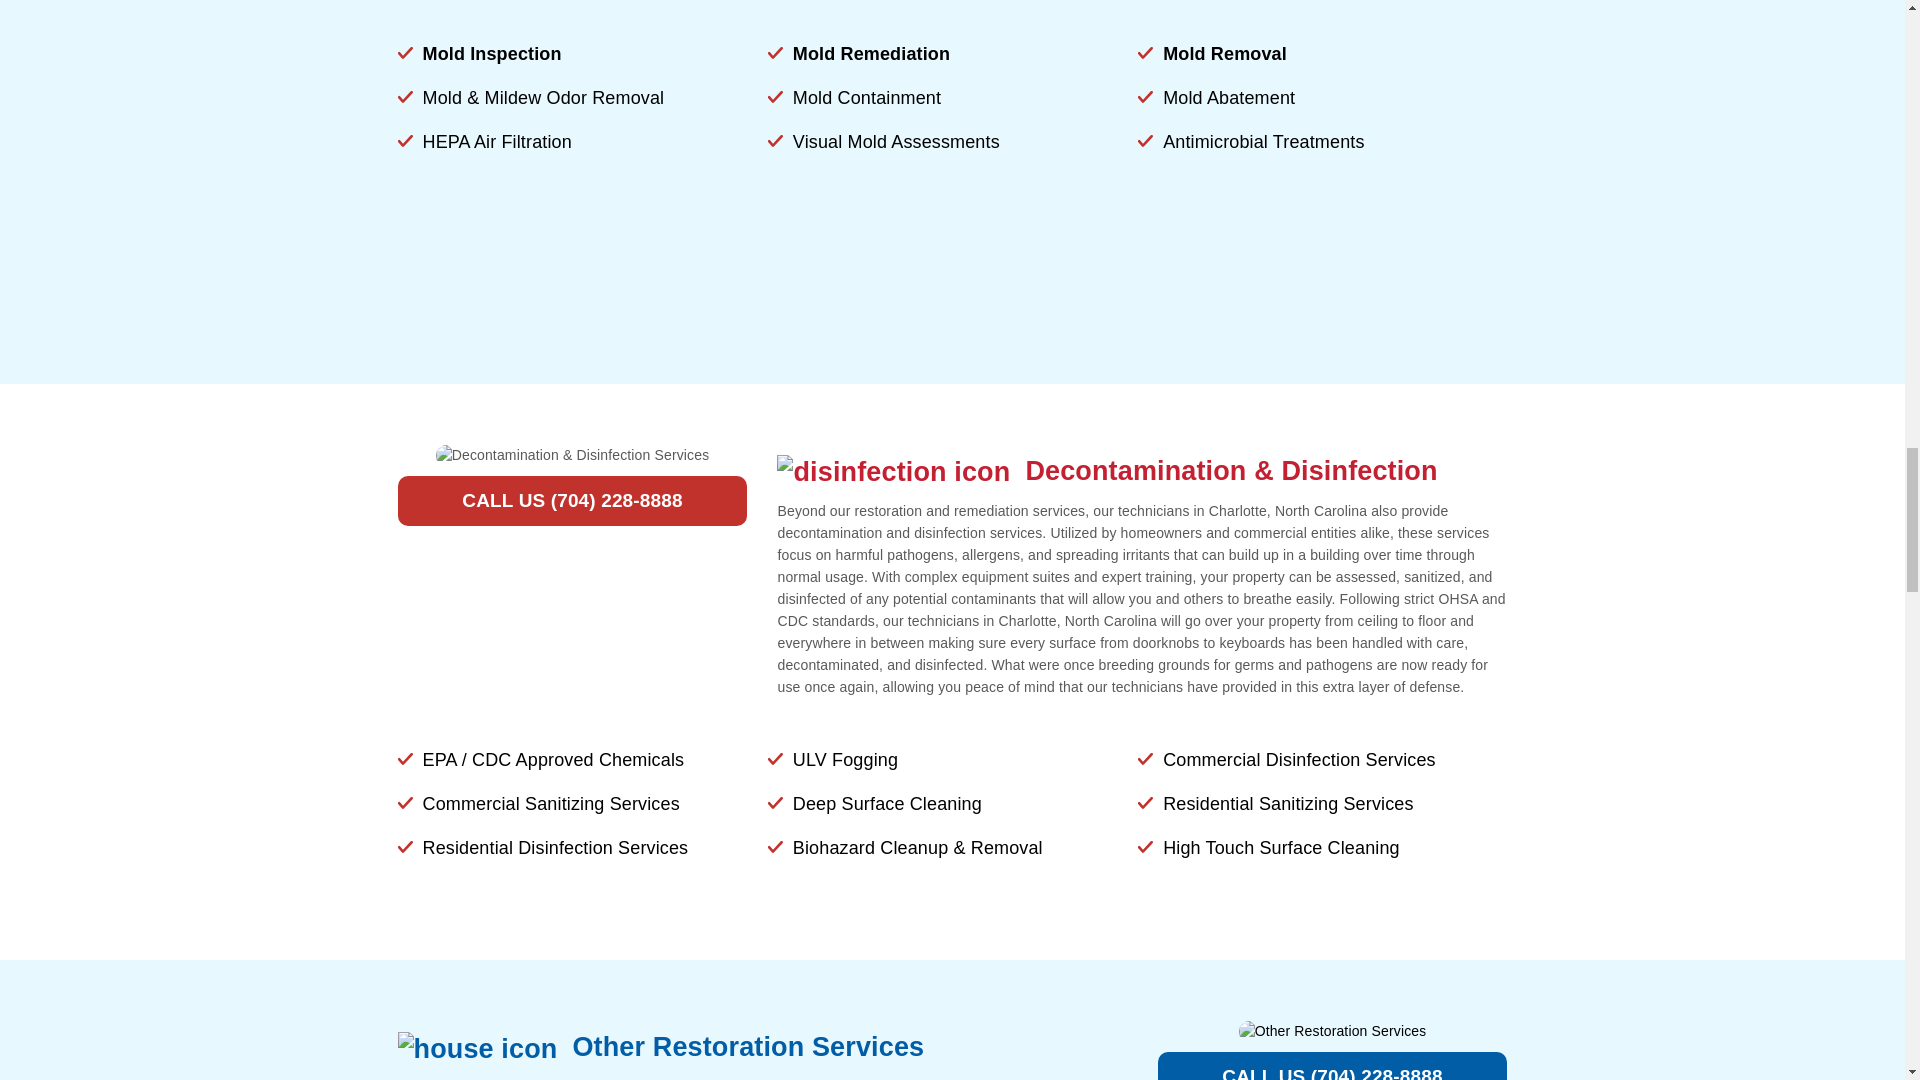 The height and width of the screenshot is (1080, 1920). What do you see at coordinates (871, 54) in the screenshot?
I see `Mold Remediation` at bounding box center [871, 54].